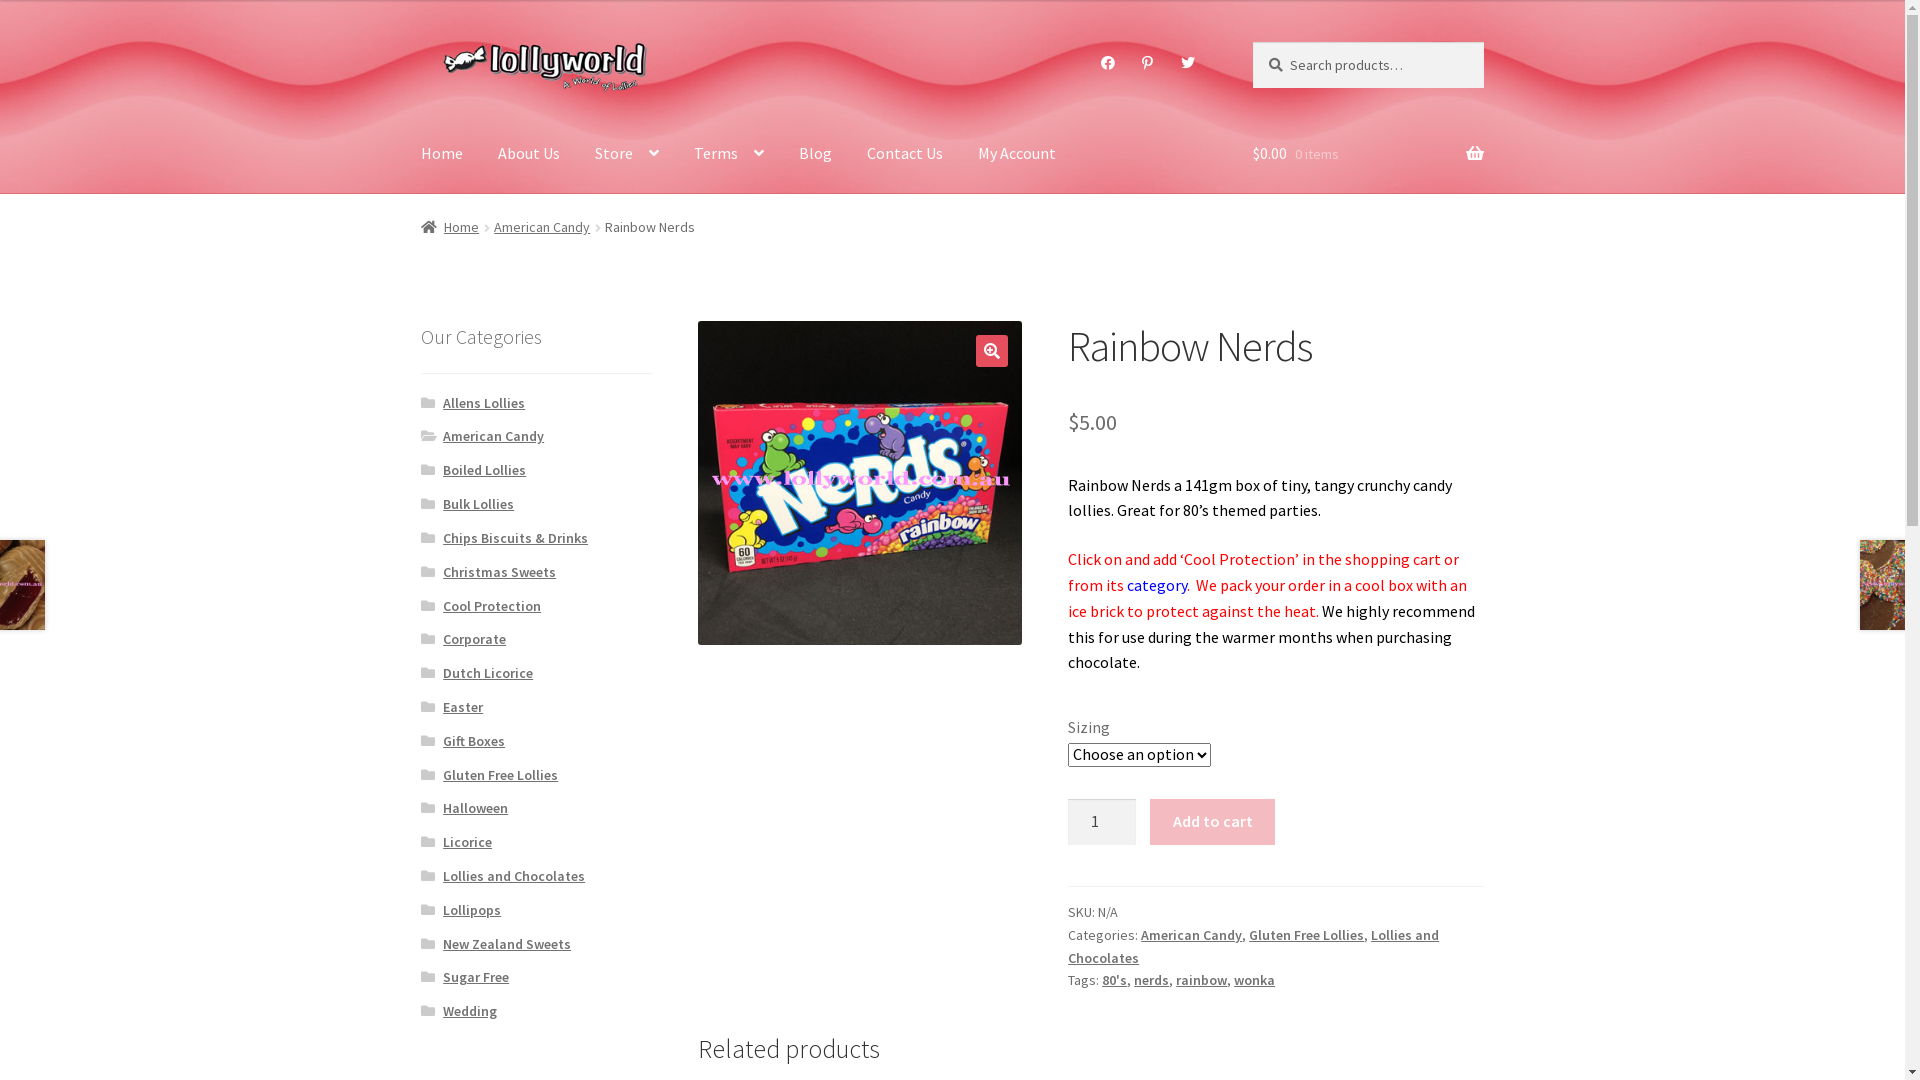  What do you see at coordinates (1152, 980) in the screenshot?
I see `nerds` at bounding box center [1152, 980].